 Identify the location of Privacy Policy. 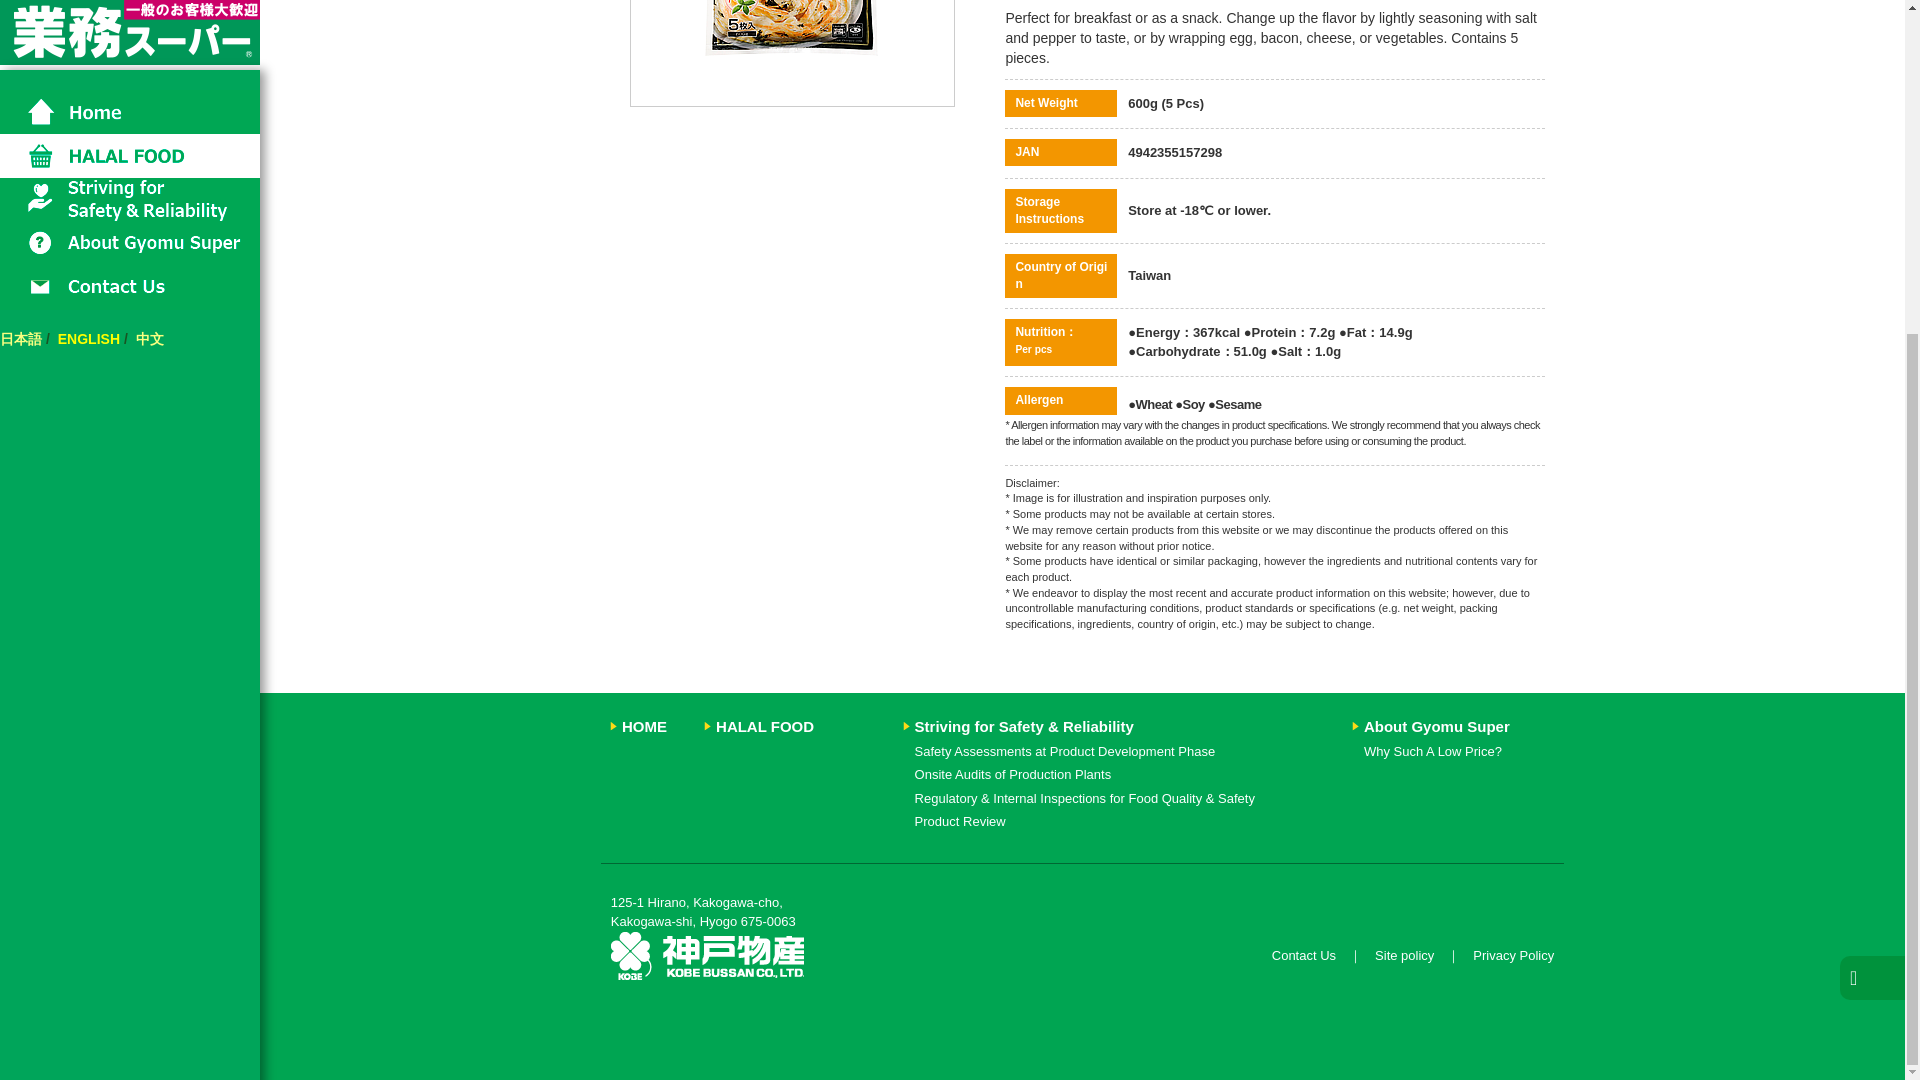
(1512, 956).